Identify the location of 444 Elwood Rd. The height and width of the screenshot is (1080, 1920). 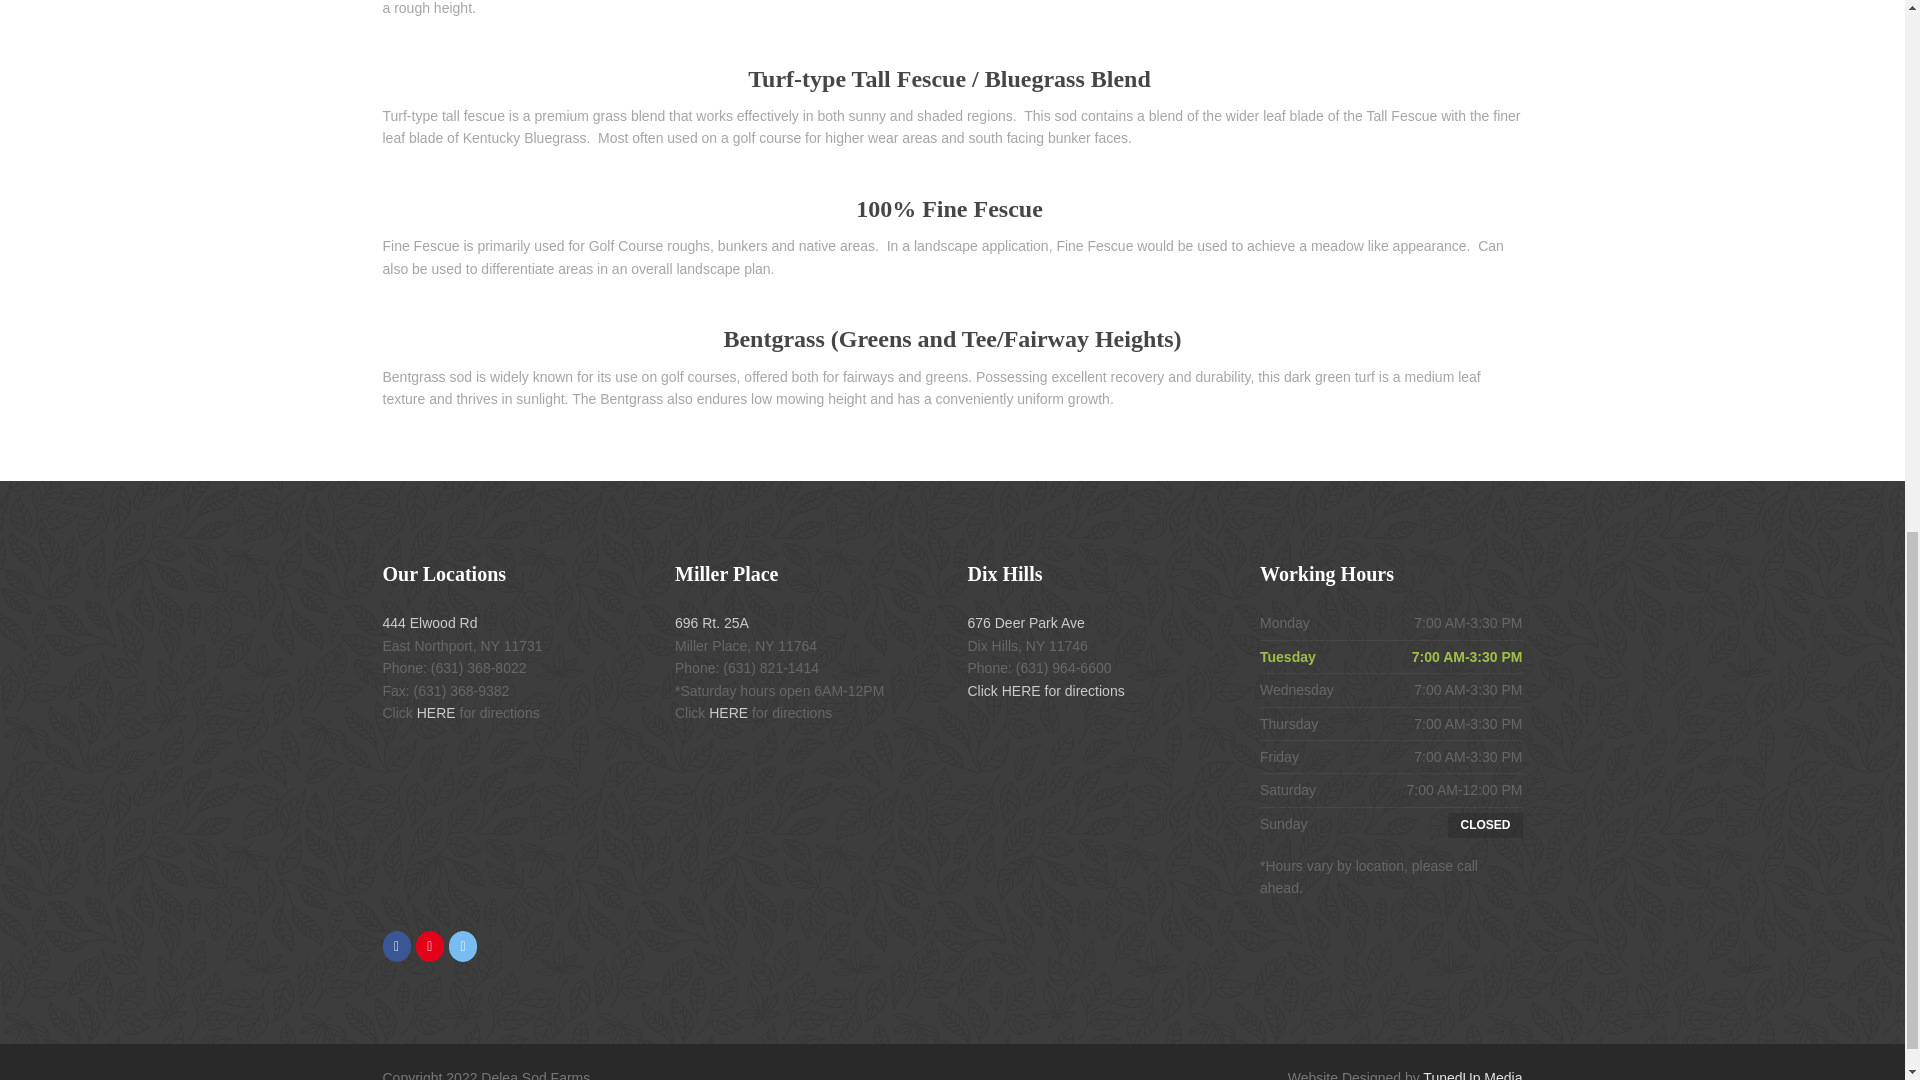
(429, 622).